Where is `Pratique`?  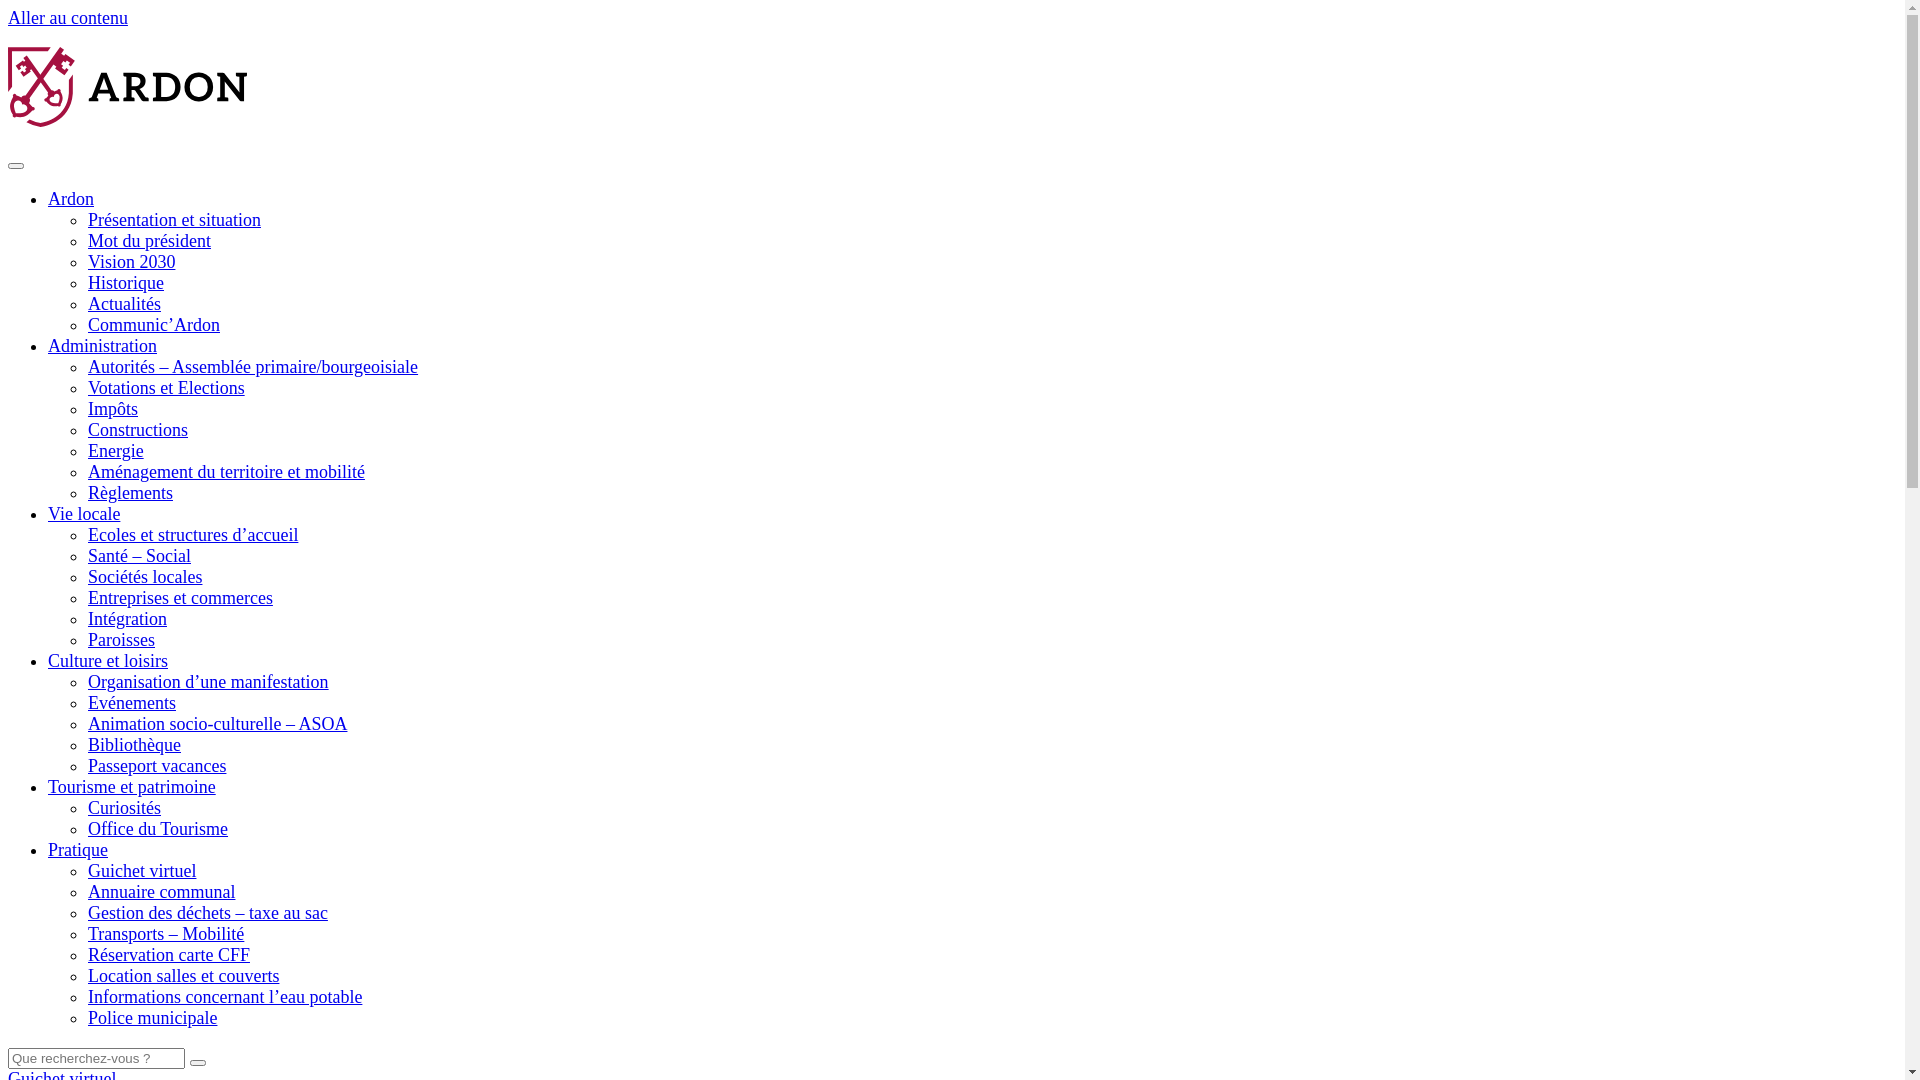 Pratique is located at coordinates (78, 850).